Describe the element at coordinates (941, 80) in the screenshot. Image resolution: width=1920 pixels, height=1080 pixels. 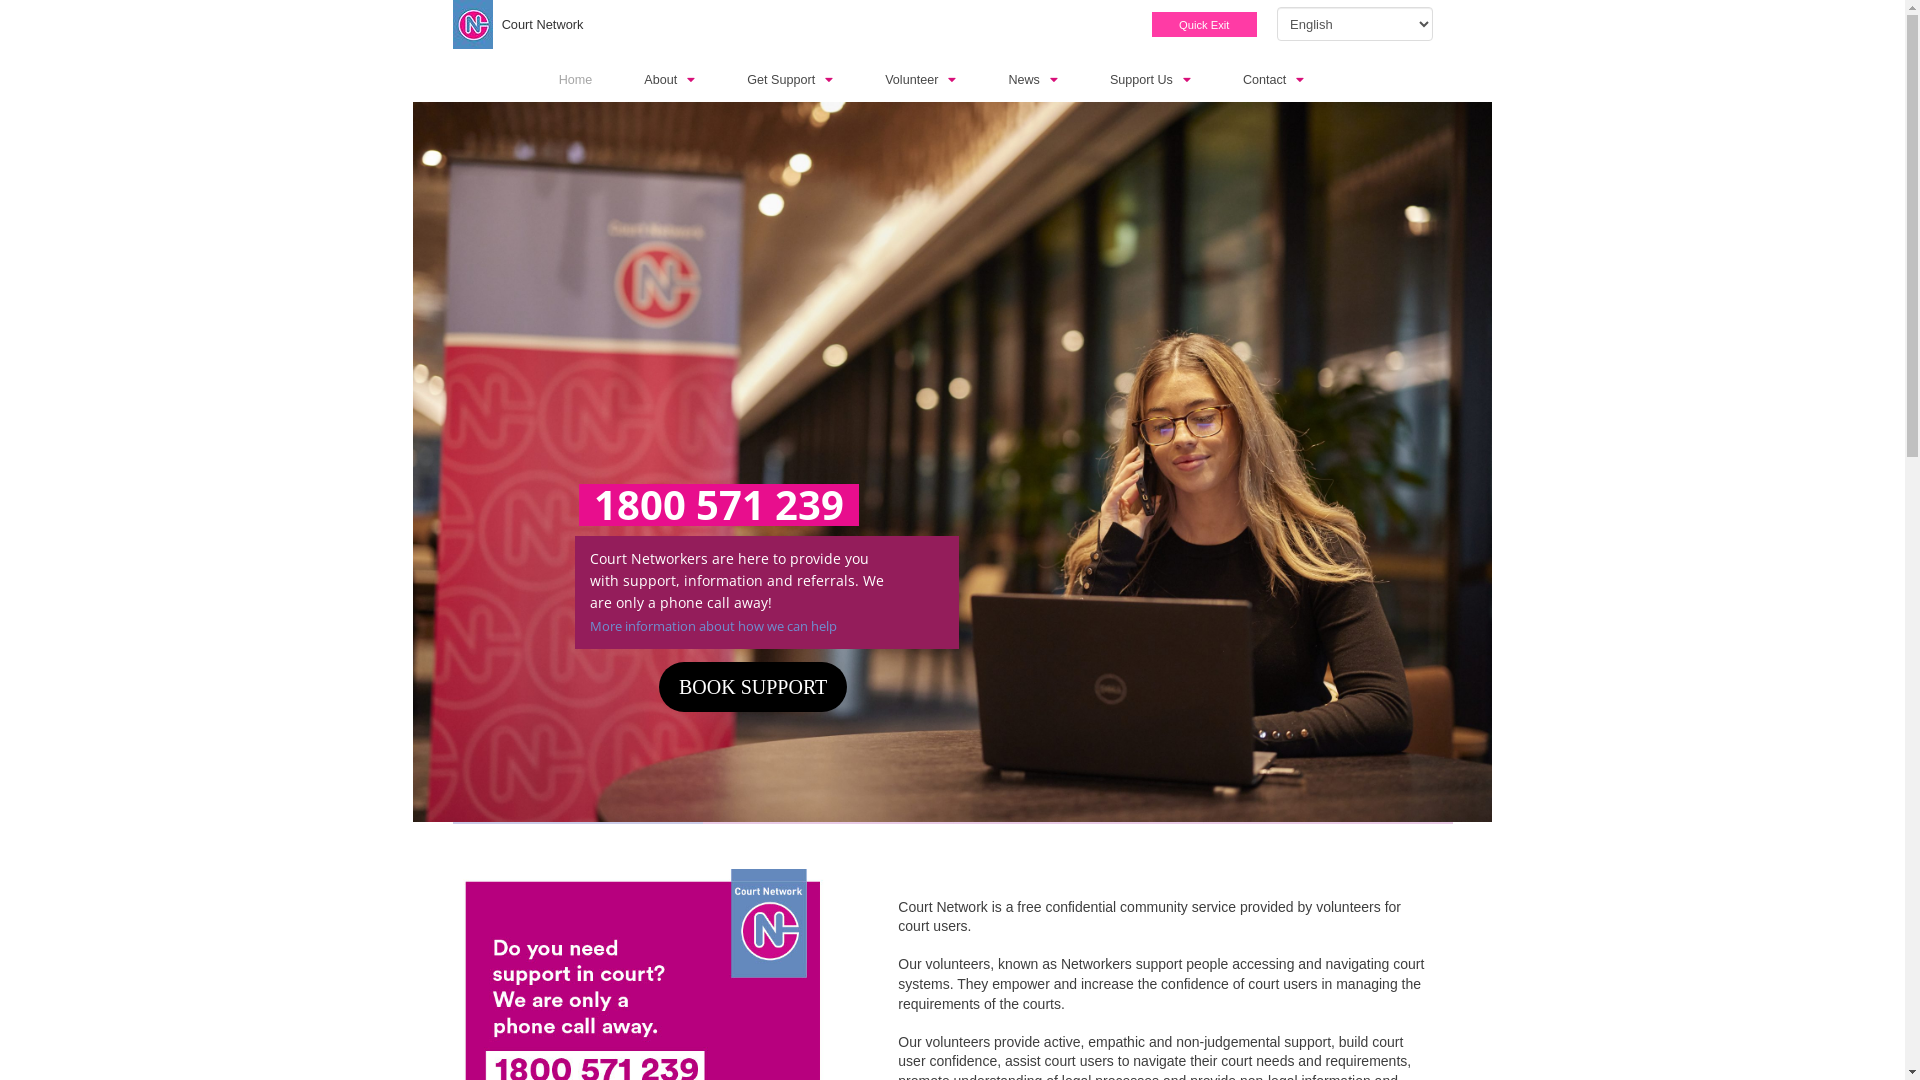
I see `Volunteer` at that location.